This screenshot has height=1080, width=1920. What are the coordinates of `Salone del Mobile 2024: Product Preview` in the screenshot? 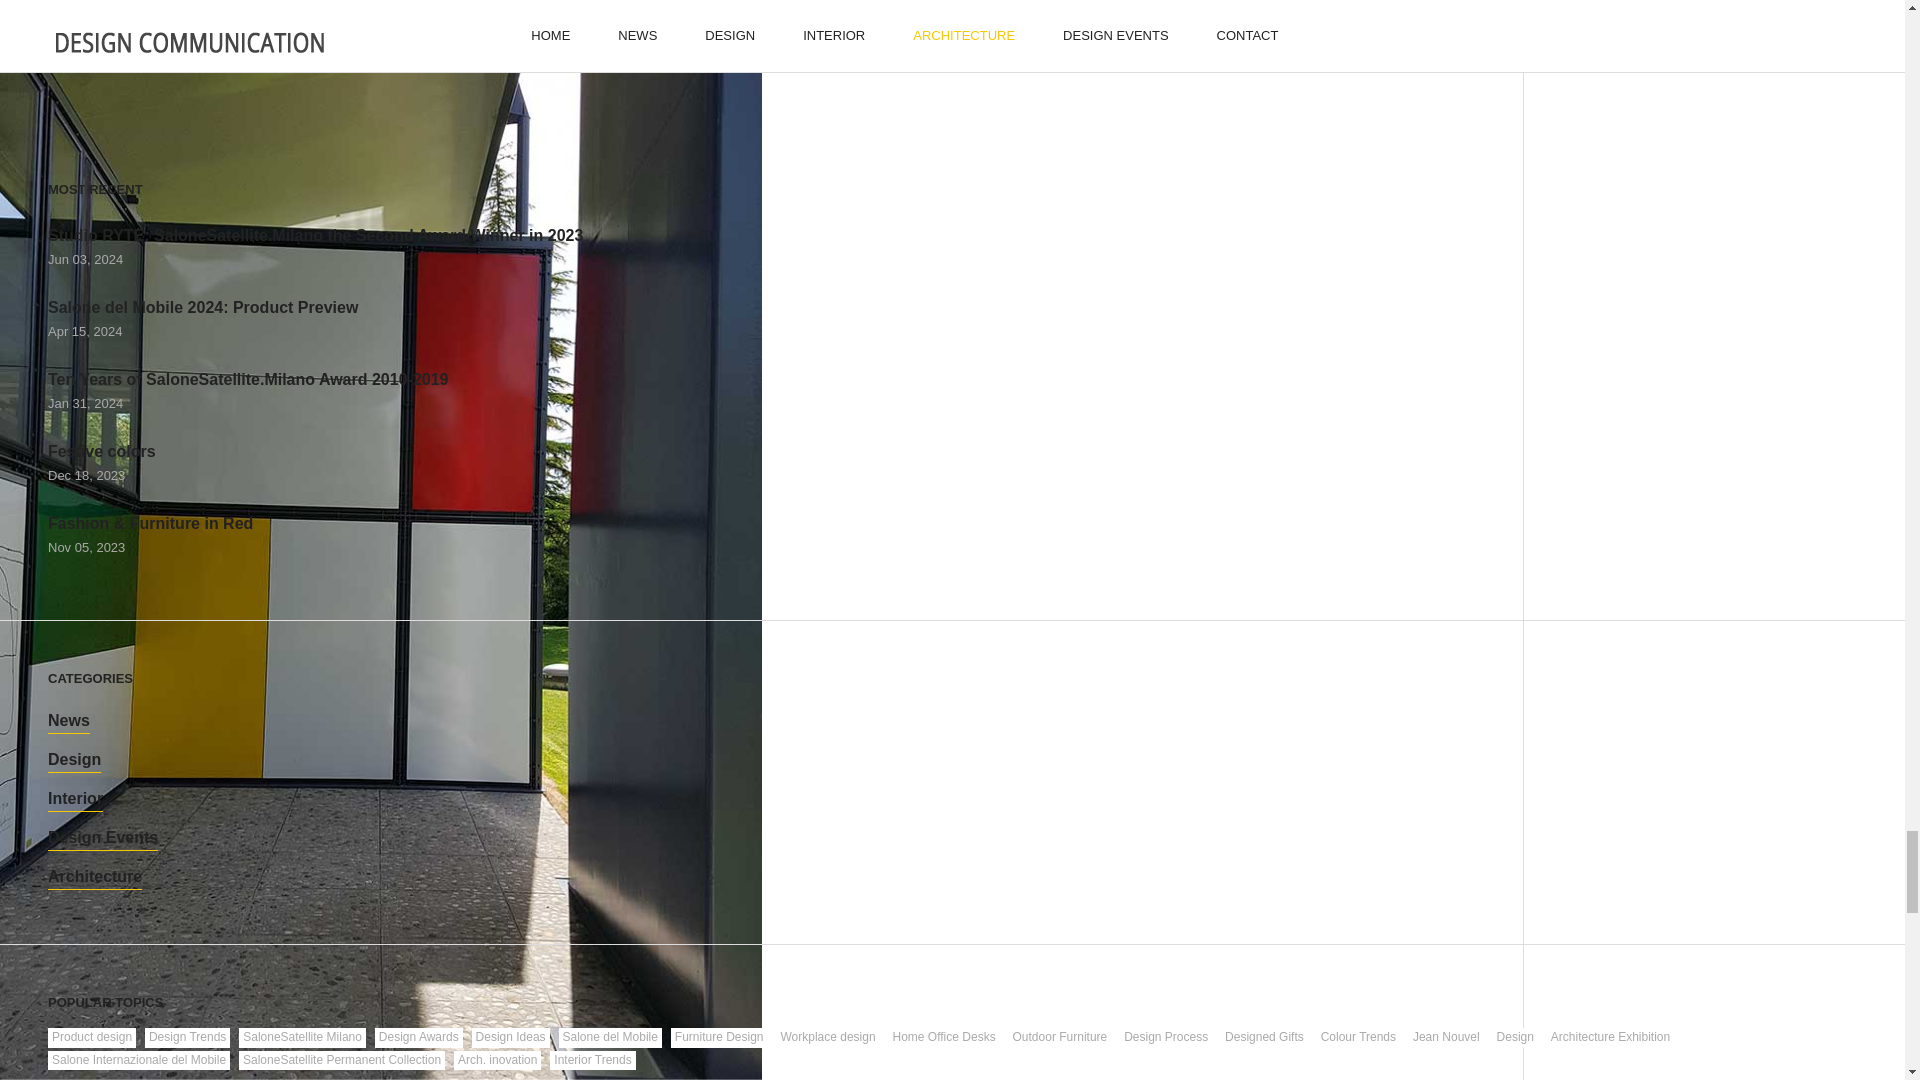 It's located at (202, 307).